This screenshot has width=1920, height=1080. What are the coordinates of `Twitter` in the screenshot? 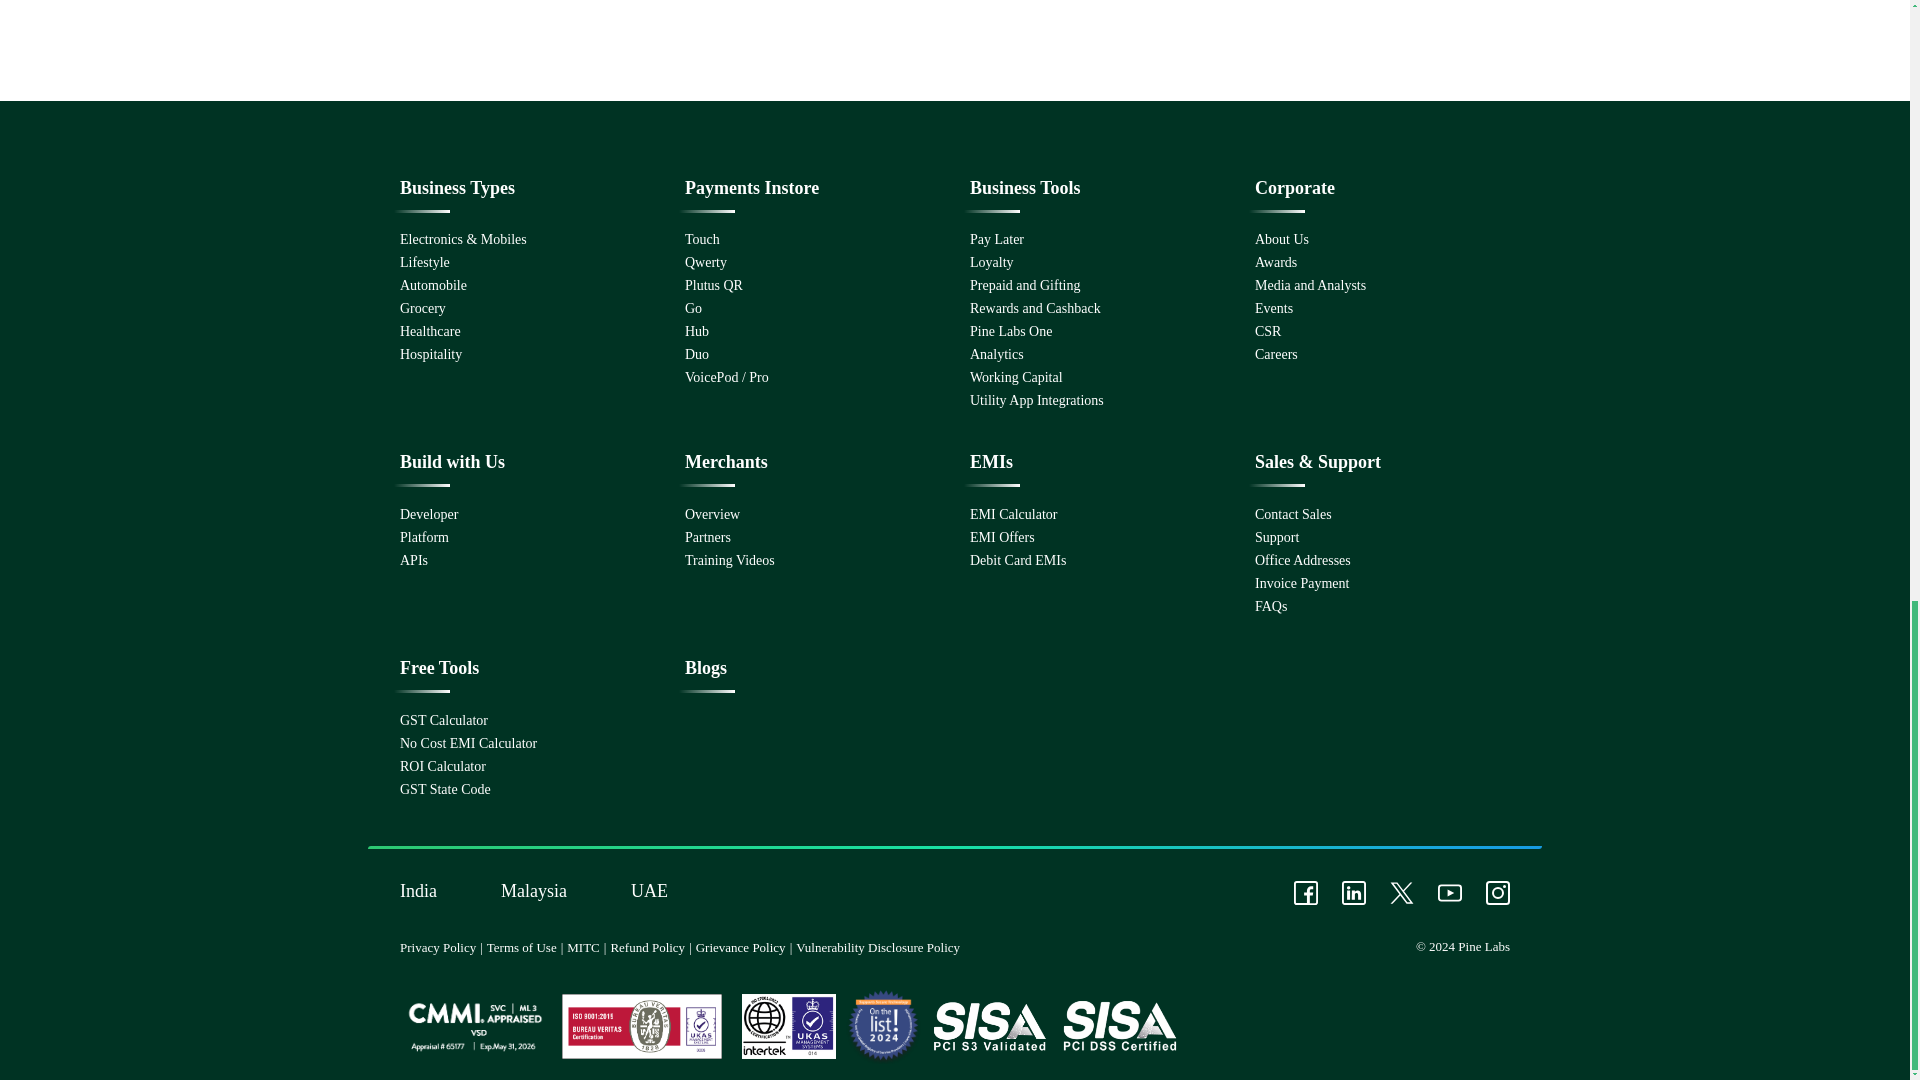 It's located at (1402, 891).